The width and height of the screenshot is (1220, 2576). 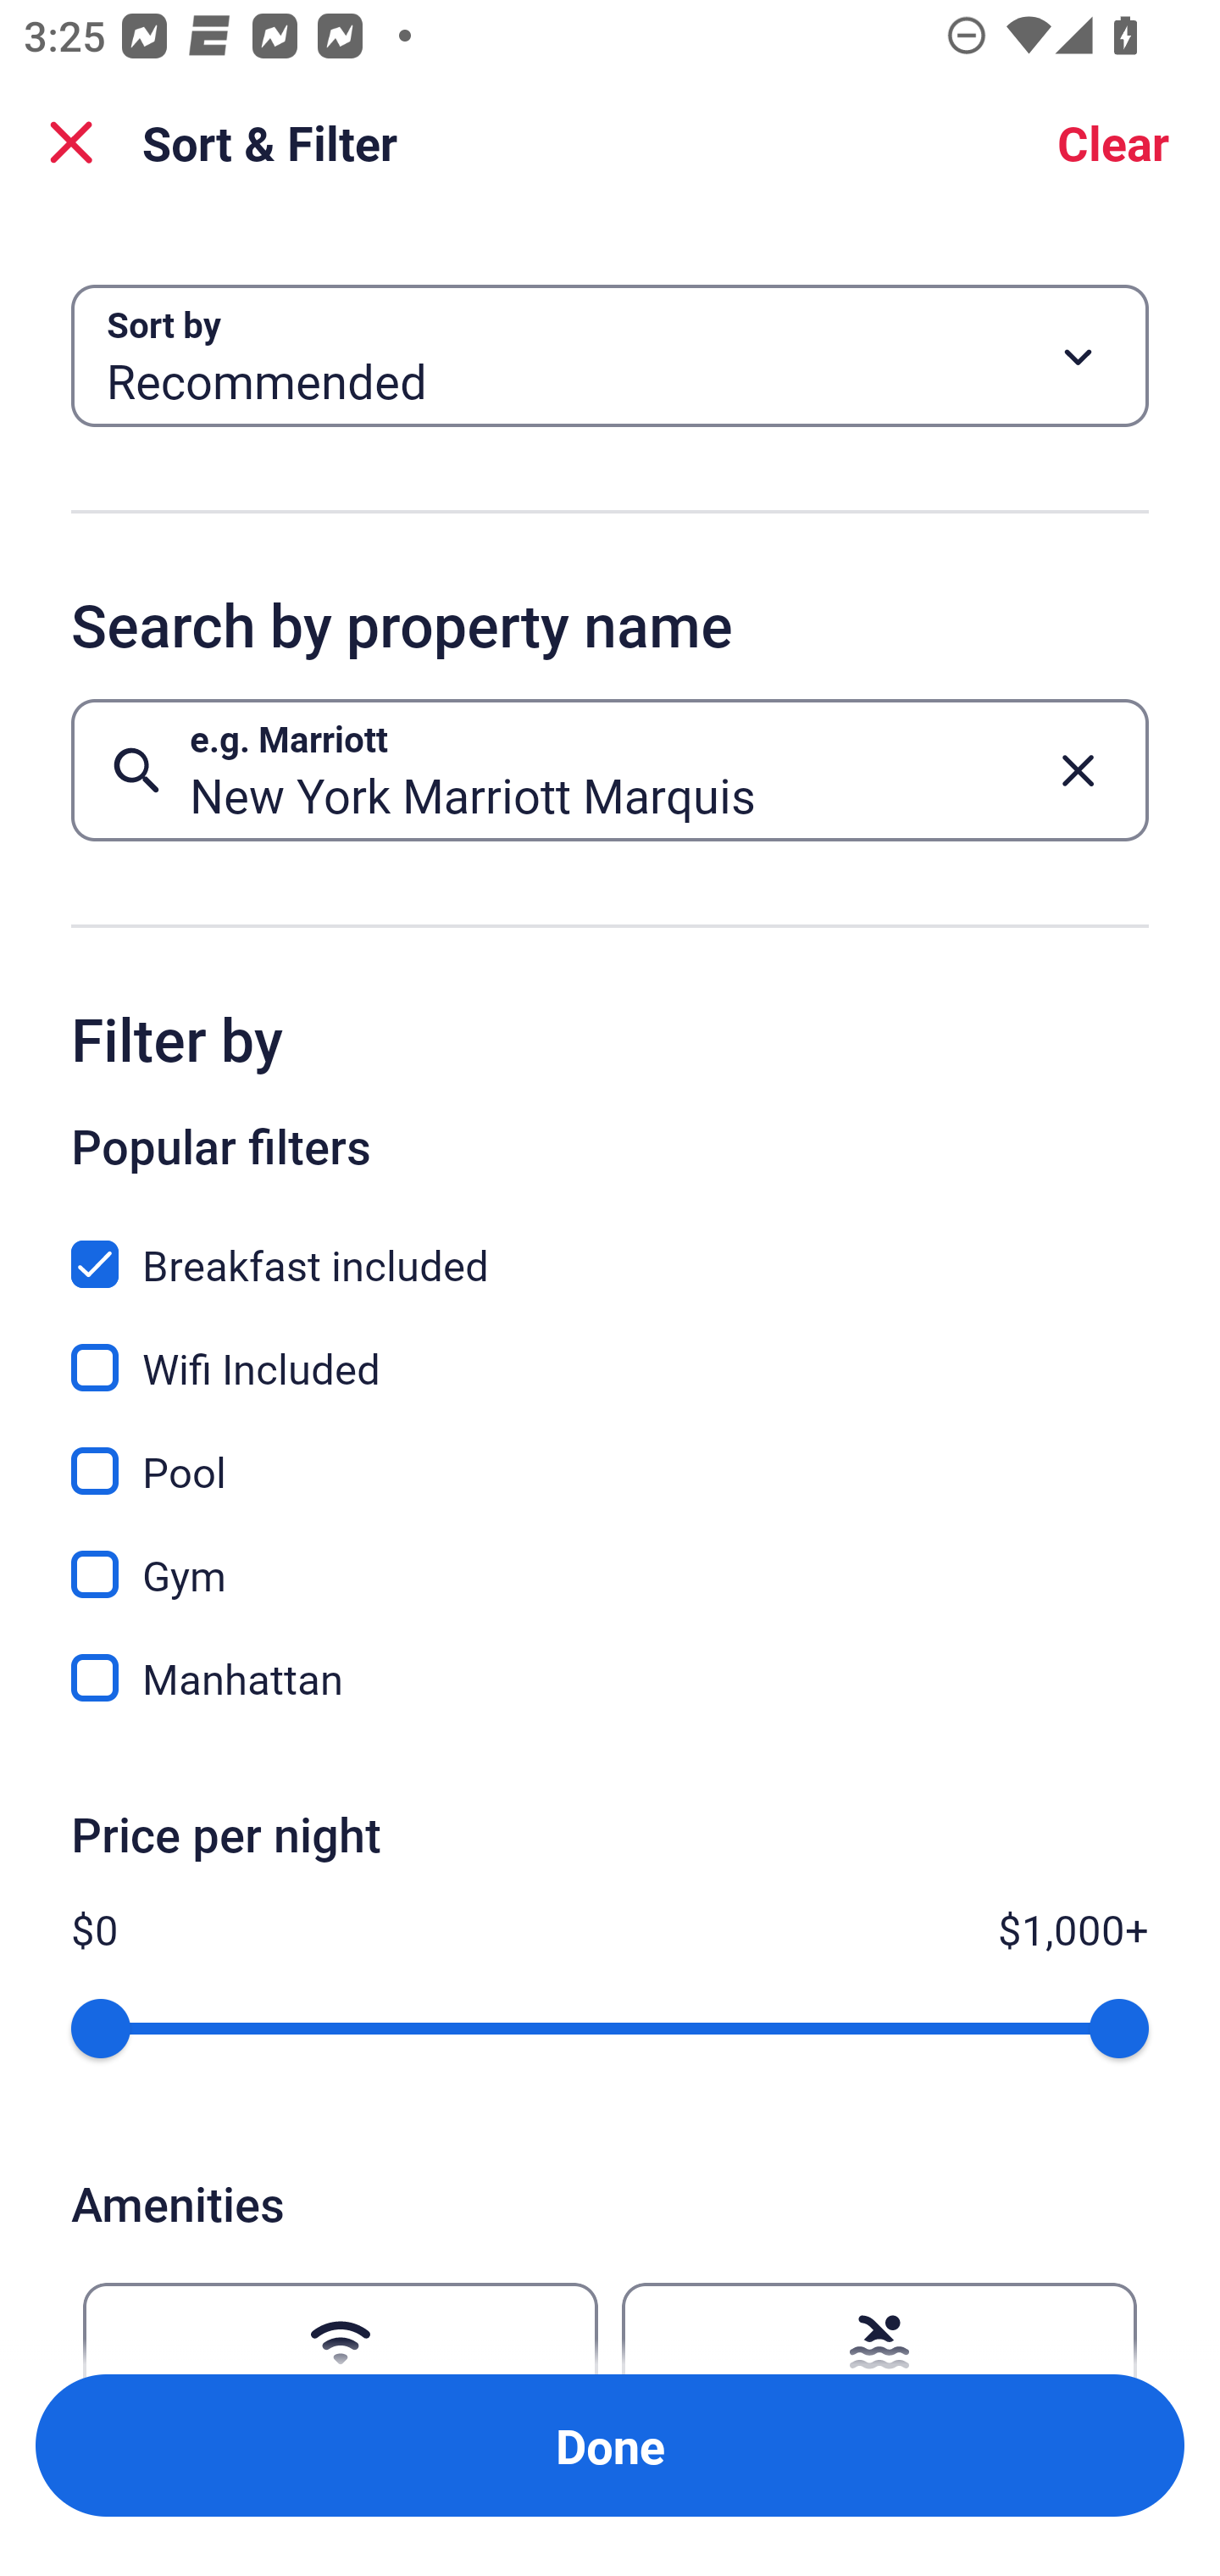 What do you see at coordinates (610, 356) in the screenshot?
I see `Sort by Button Recommended` at bounding box center [610, 356].